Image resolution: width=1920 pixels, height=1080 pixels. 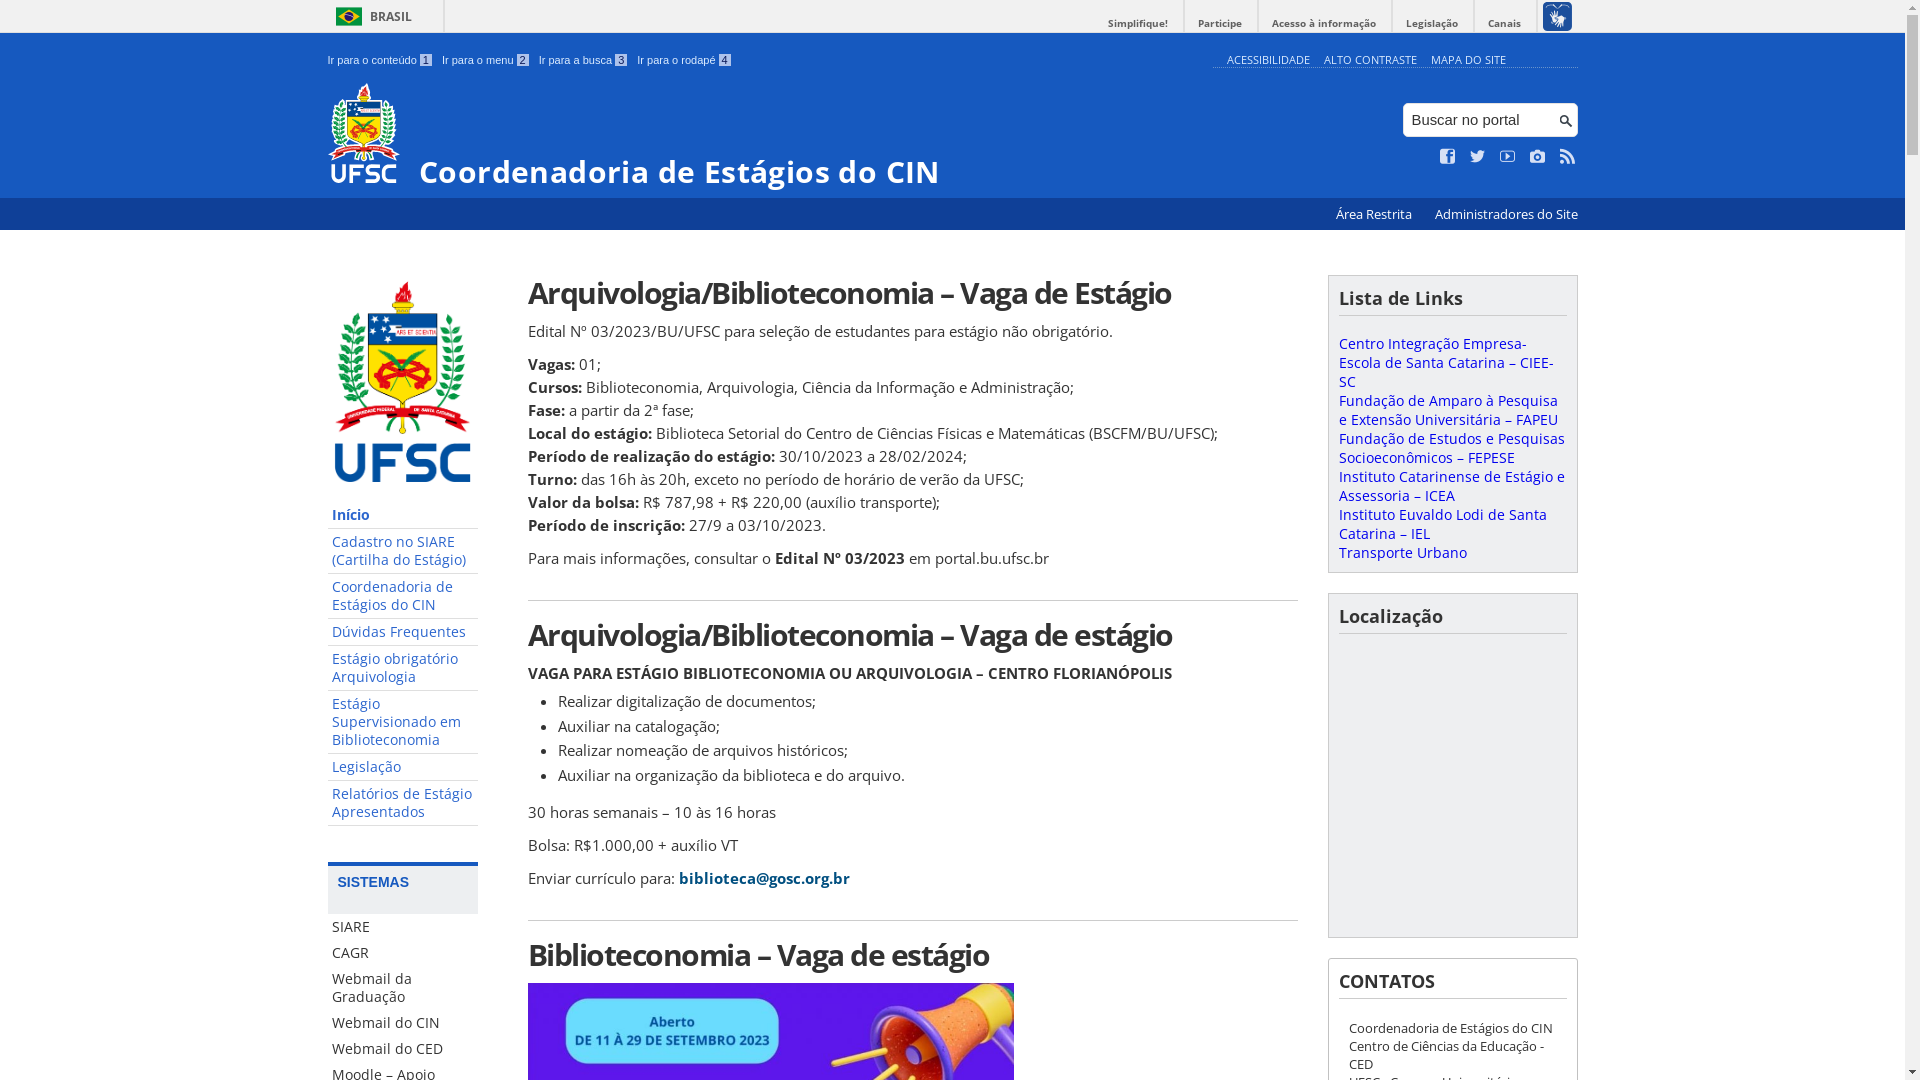 What do you see at coordinates (764, 878) in the screenshot?
I see `biblioteca@gosc.org.br` at bounding box center [764, 878].